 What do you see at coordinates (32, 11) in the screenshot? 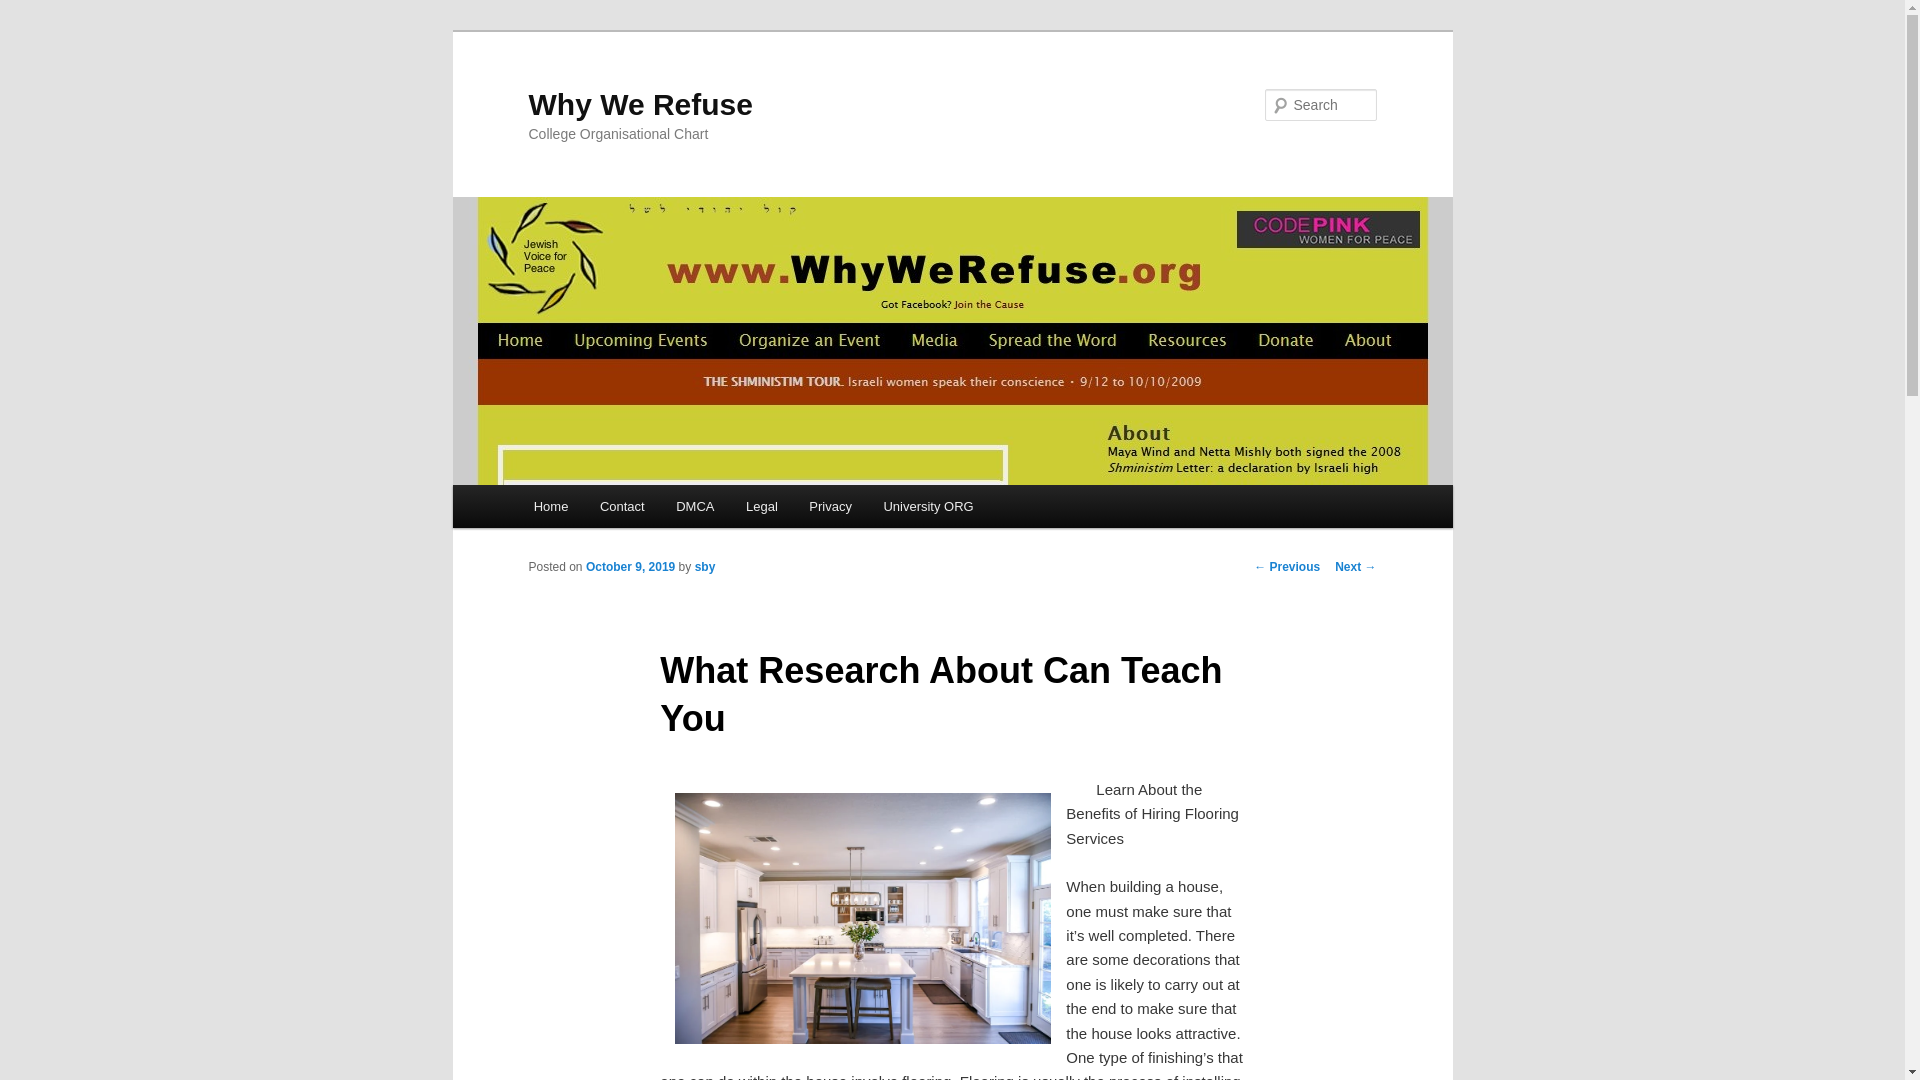
I see `Search` at bounding box center [32, 11].